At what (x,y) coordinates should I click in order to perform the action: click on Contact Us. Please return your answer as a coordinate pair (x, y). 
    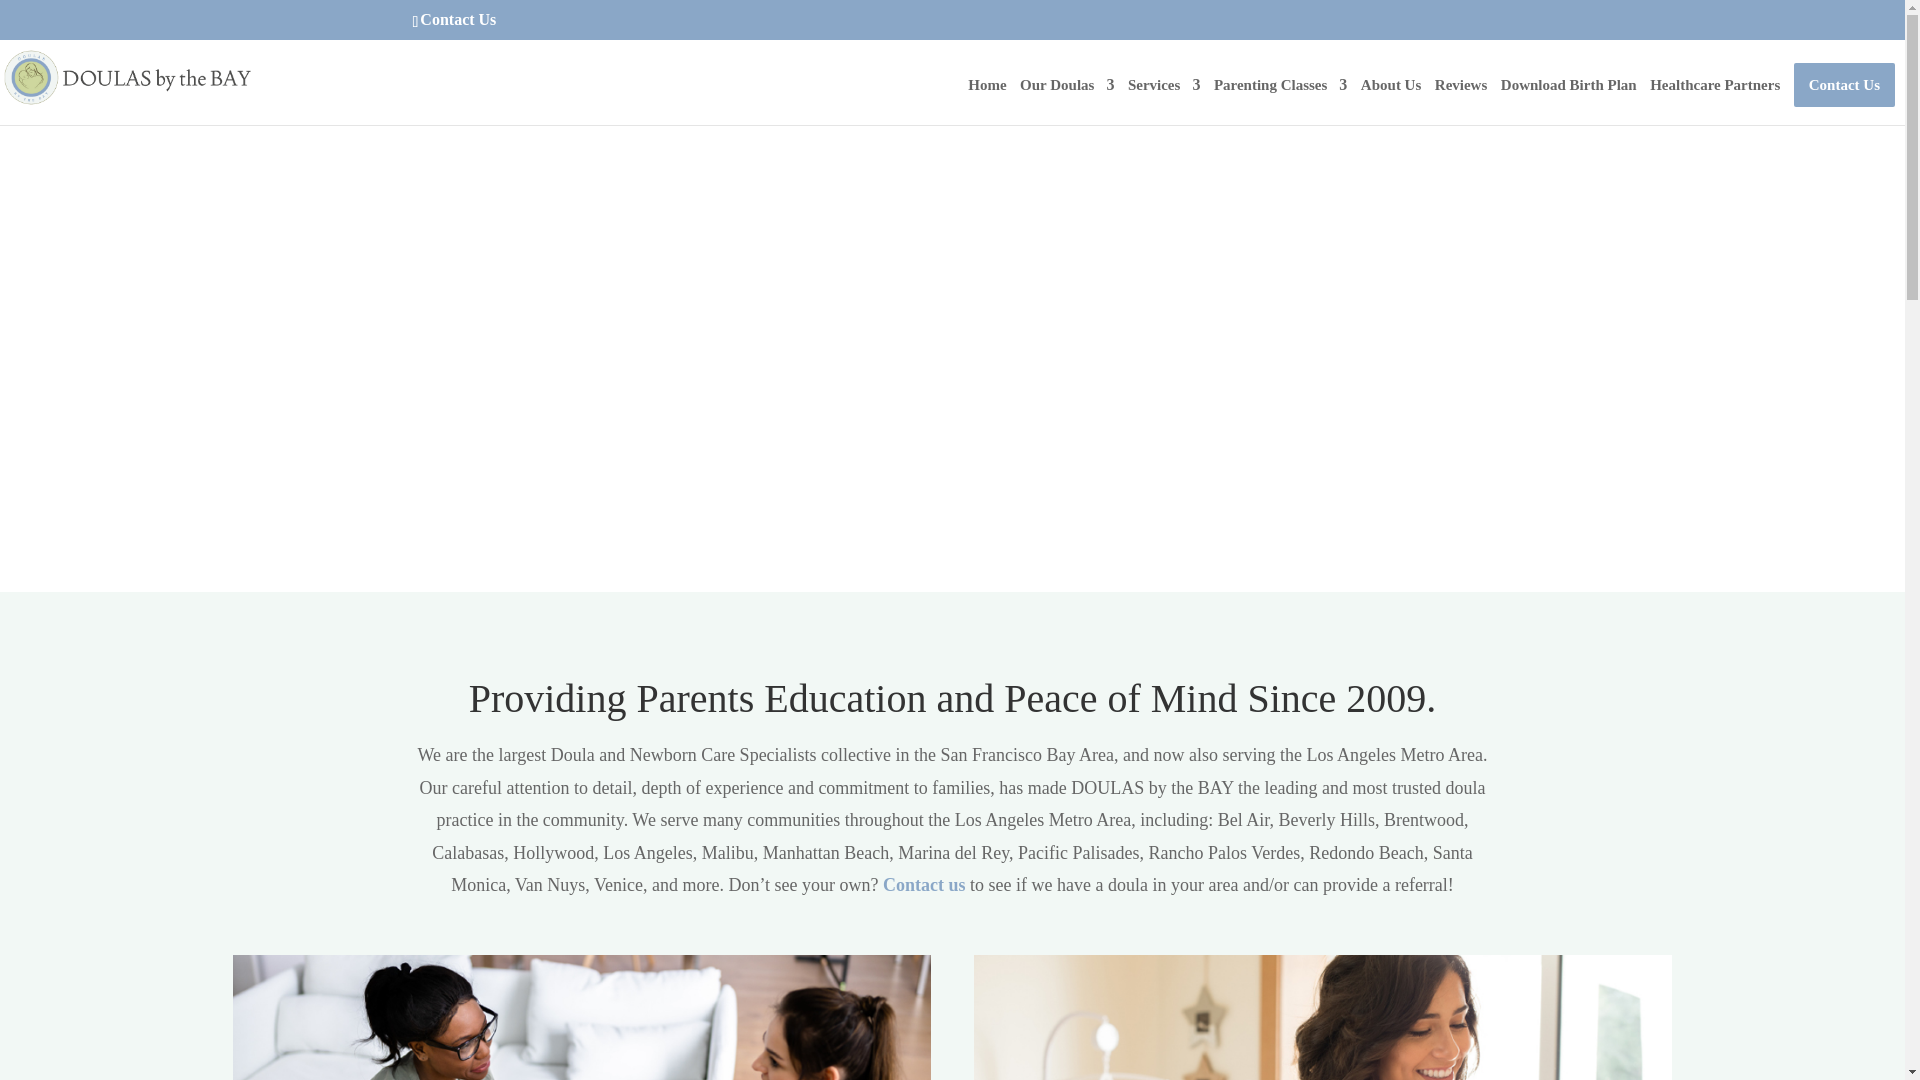
    Looking at the image, I should click on (458, 19).